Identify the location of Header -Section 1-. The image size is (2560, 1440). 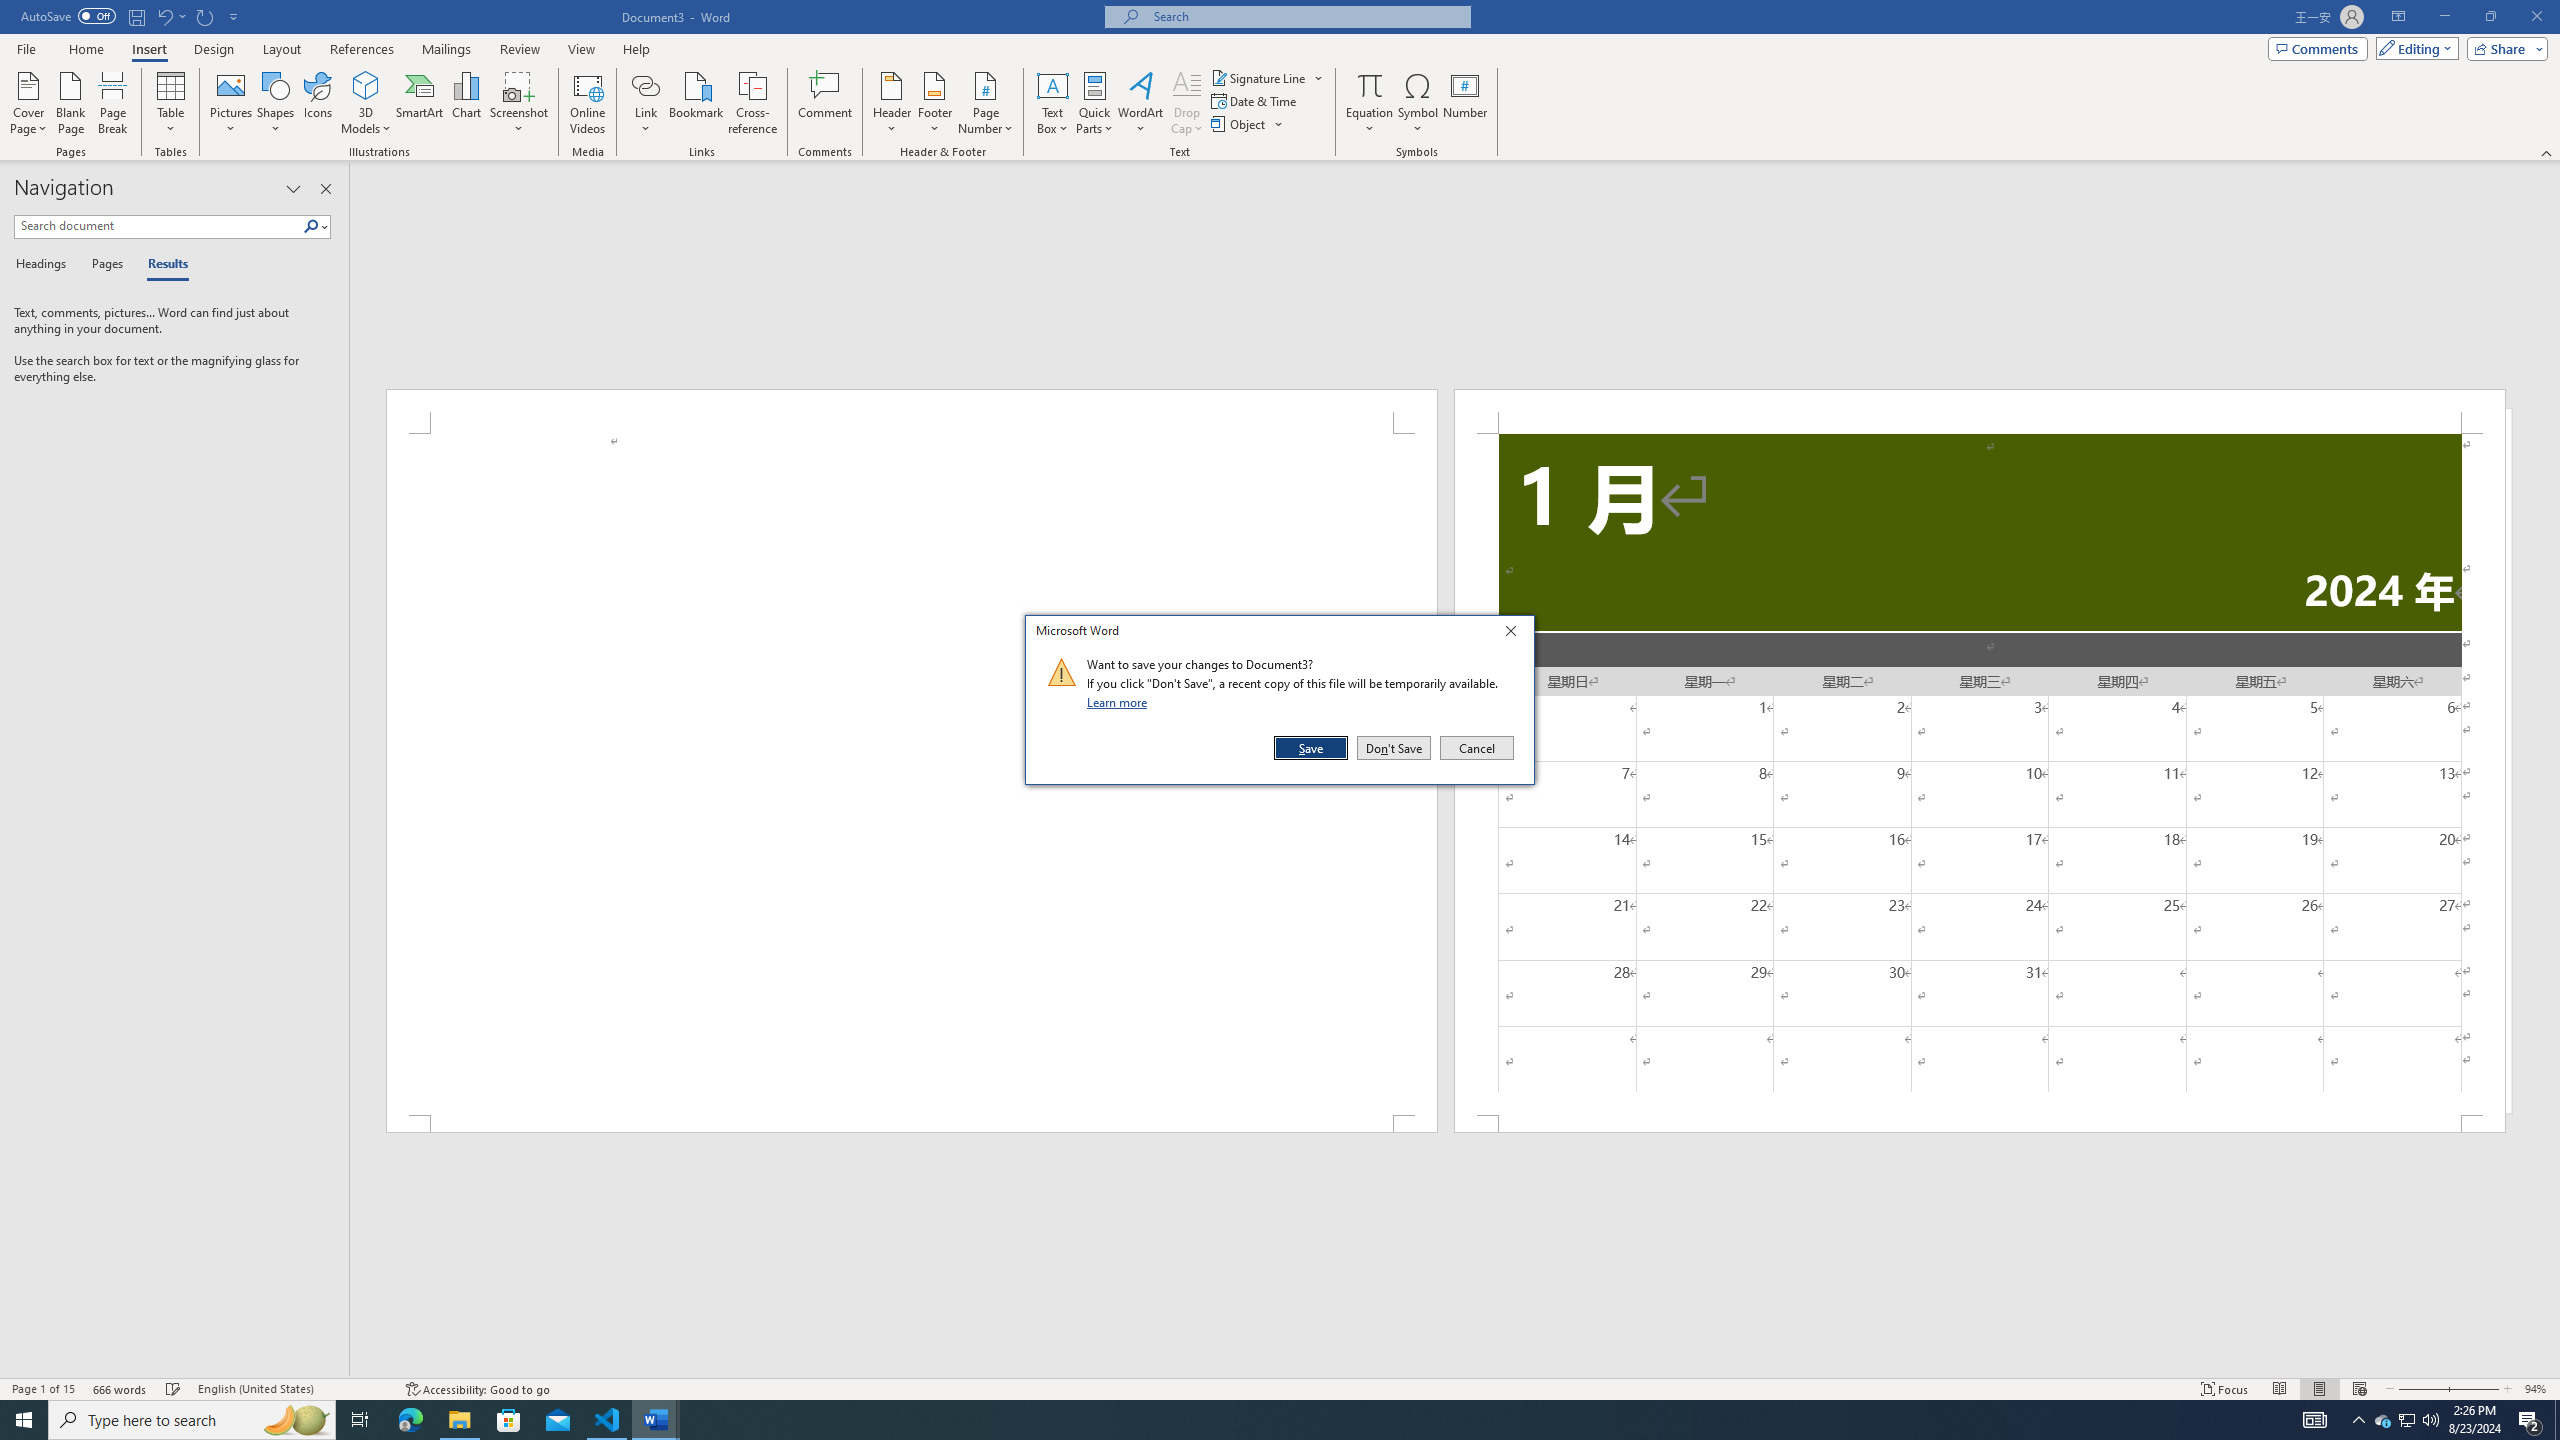
(1980, 410).